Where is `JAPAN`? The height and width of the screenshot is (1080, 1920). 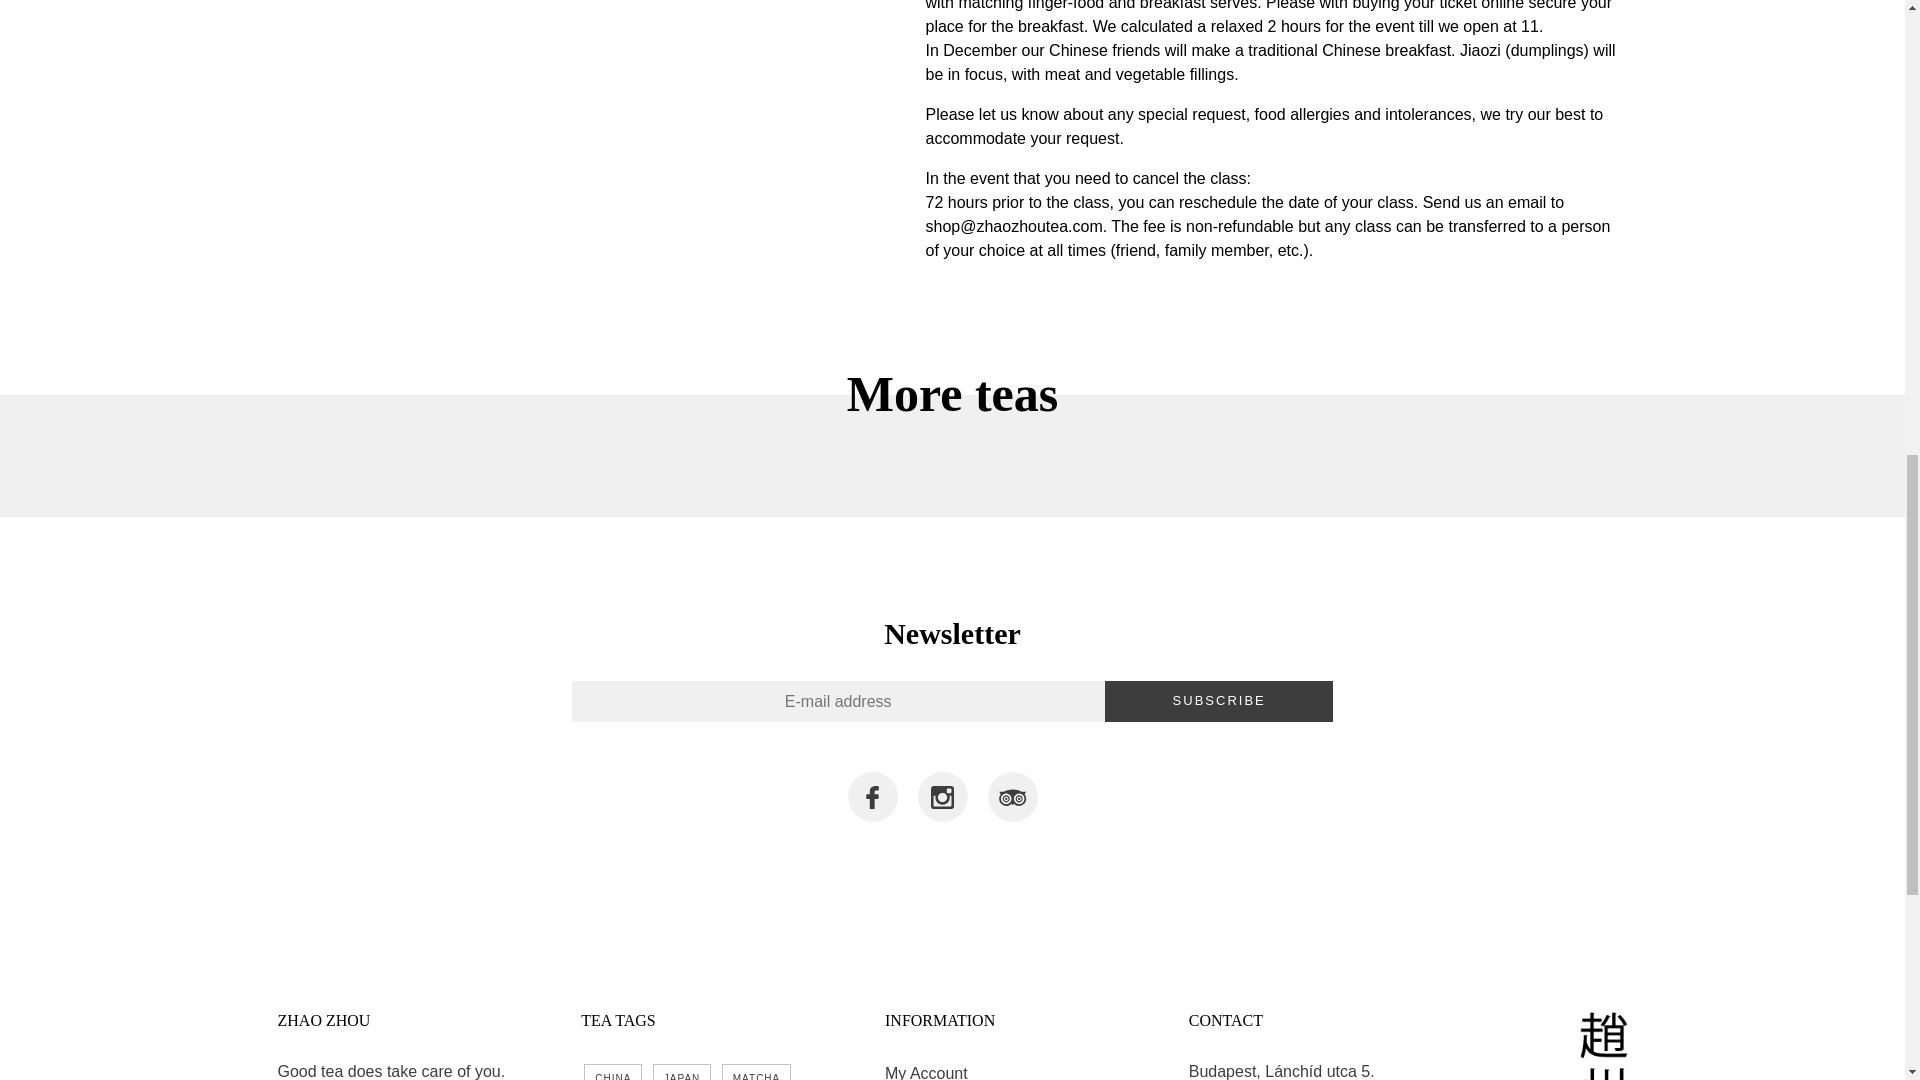 JAPAN is located at coordinates (682, 1072).